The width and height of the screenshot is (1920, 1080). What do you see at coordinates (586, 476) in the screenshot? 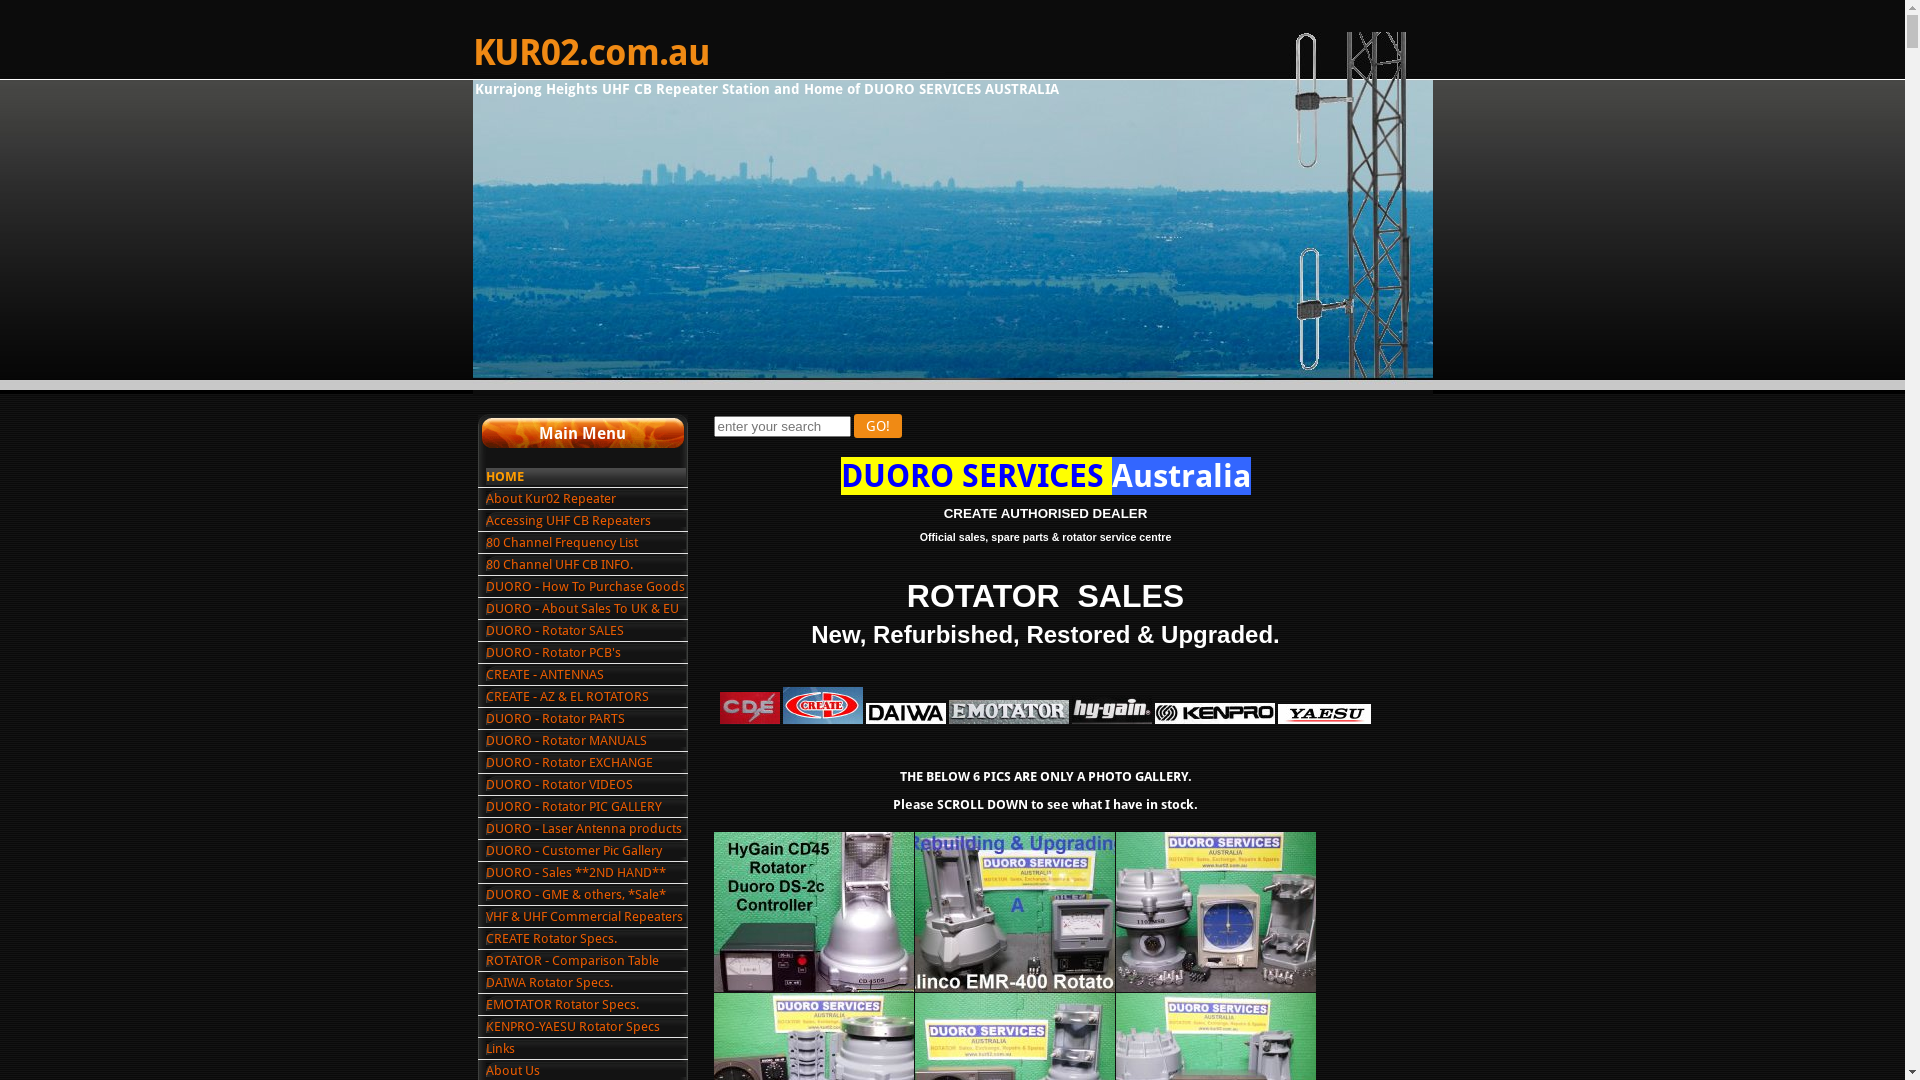
I see `HOME` at bounding box center [586, 476].